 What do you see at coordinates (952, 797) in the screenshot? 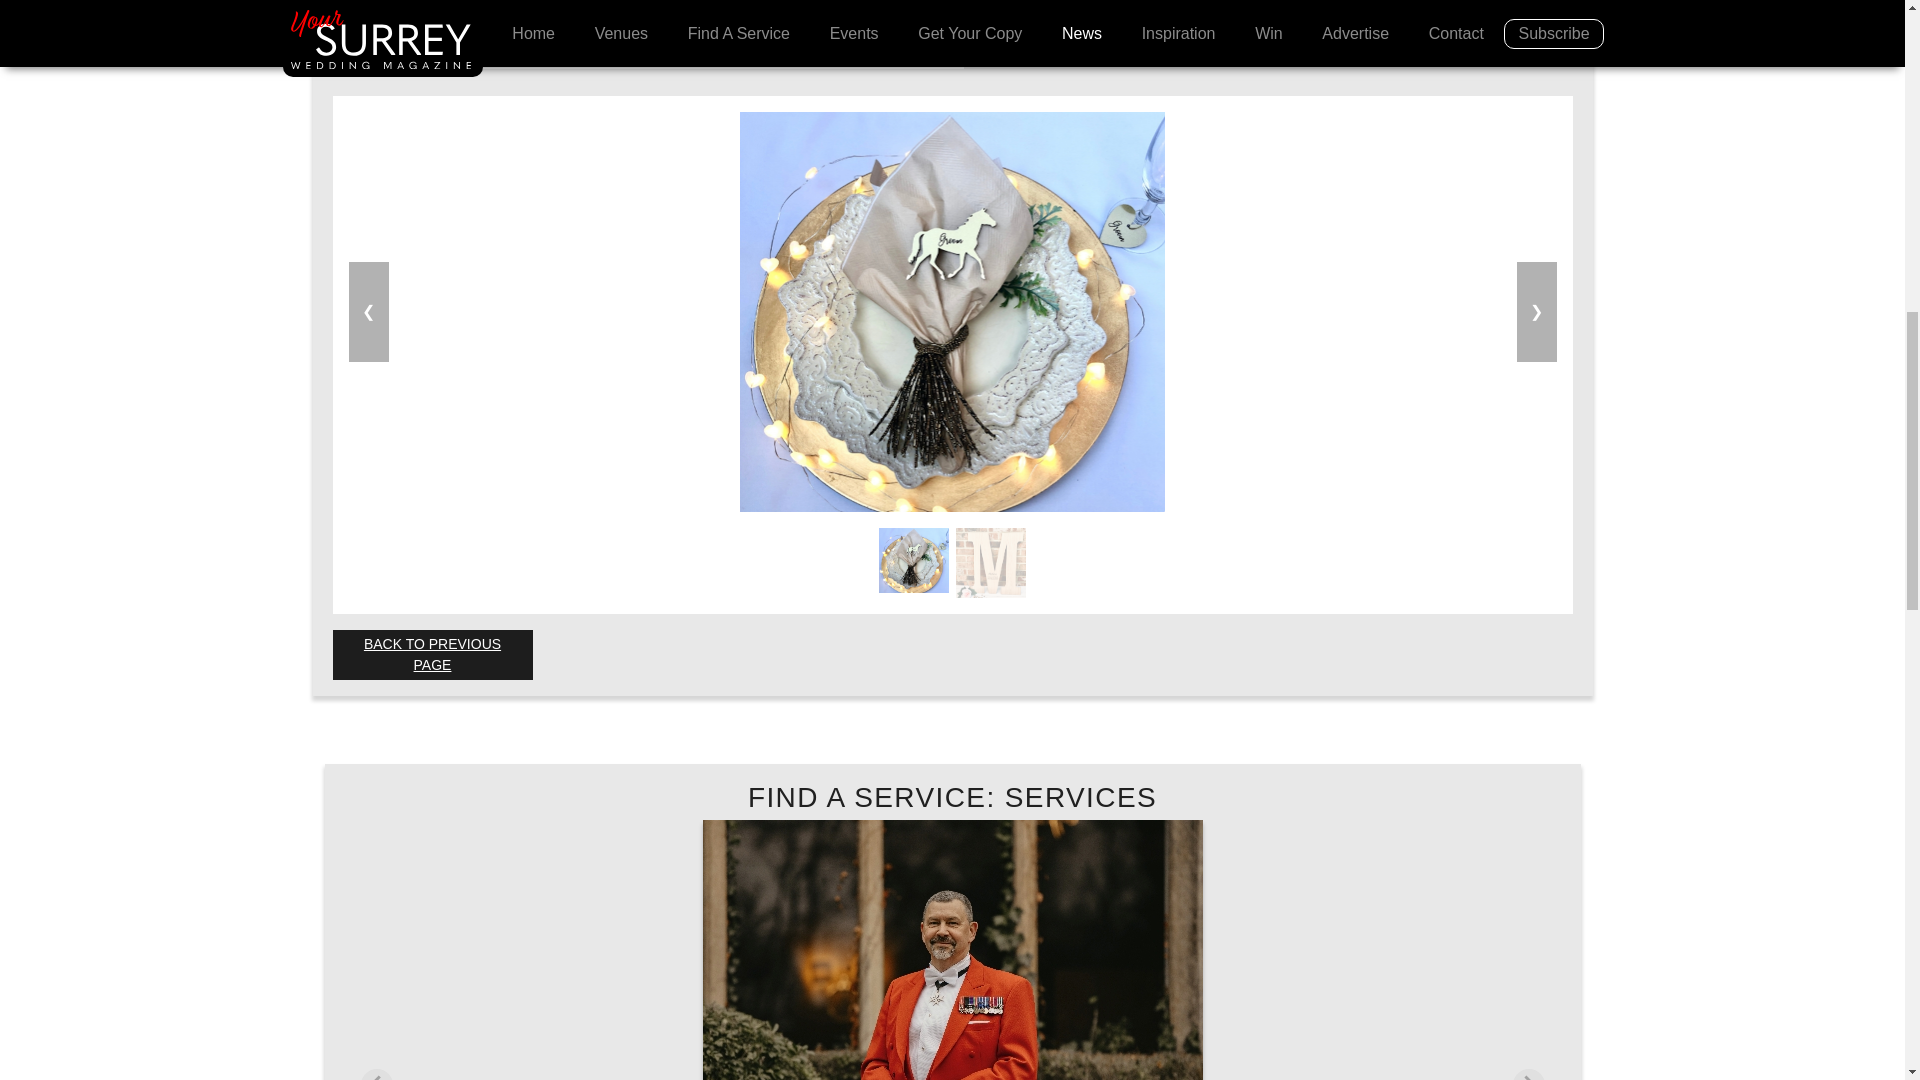
I see `FIND A SERVICE: SERVICES` at bounding box center [952, 797].